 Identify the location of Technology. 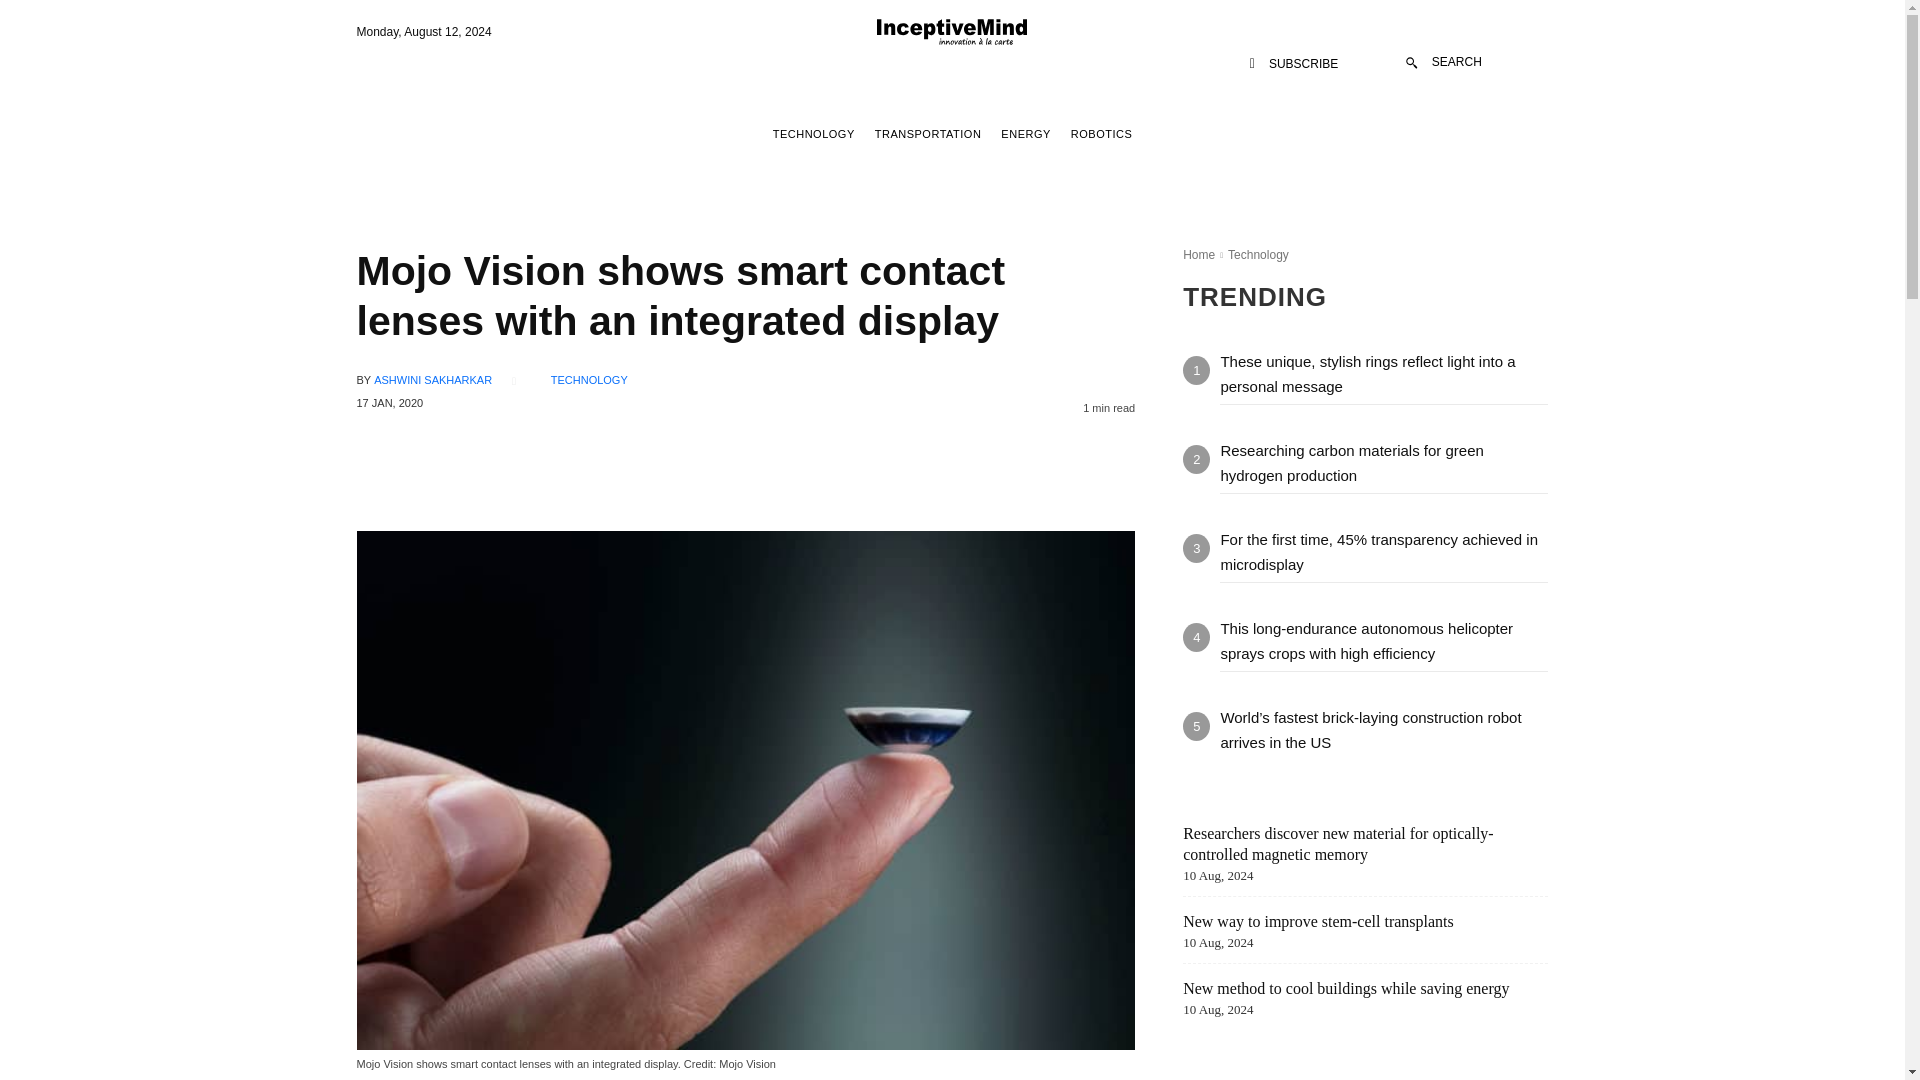
(1258, 255).